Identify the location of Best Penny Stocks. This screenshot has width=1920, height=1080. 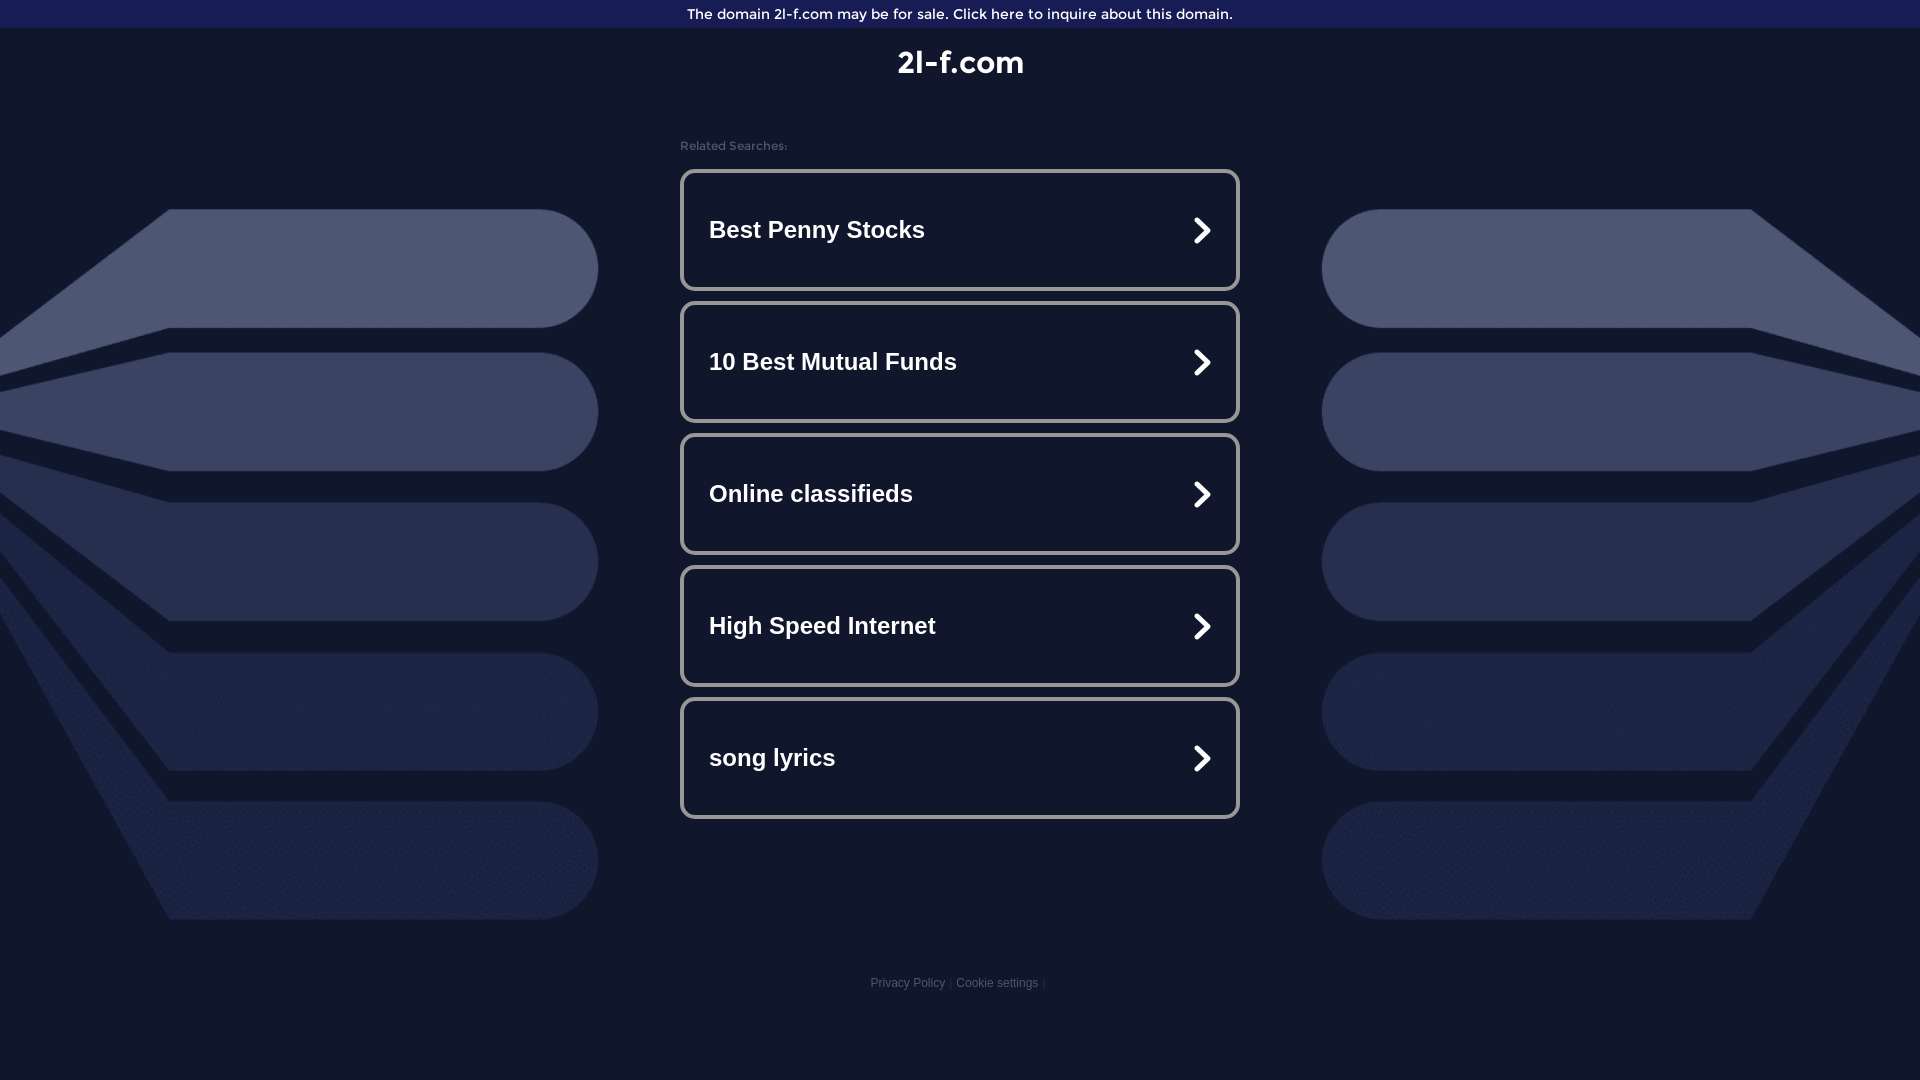
(960, 230).